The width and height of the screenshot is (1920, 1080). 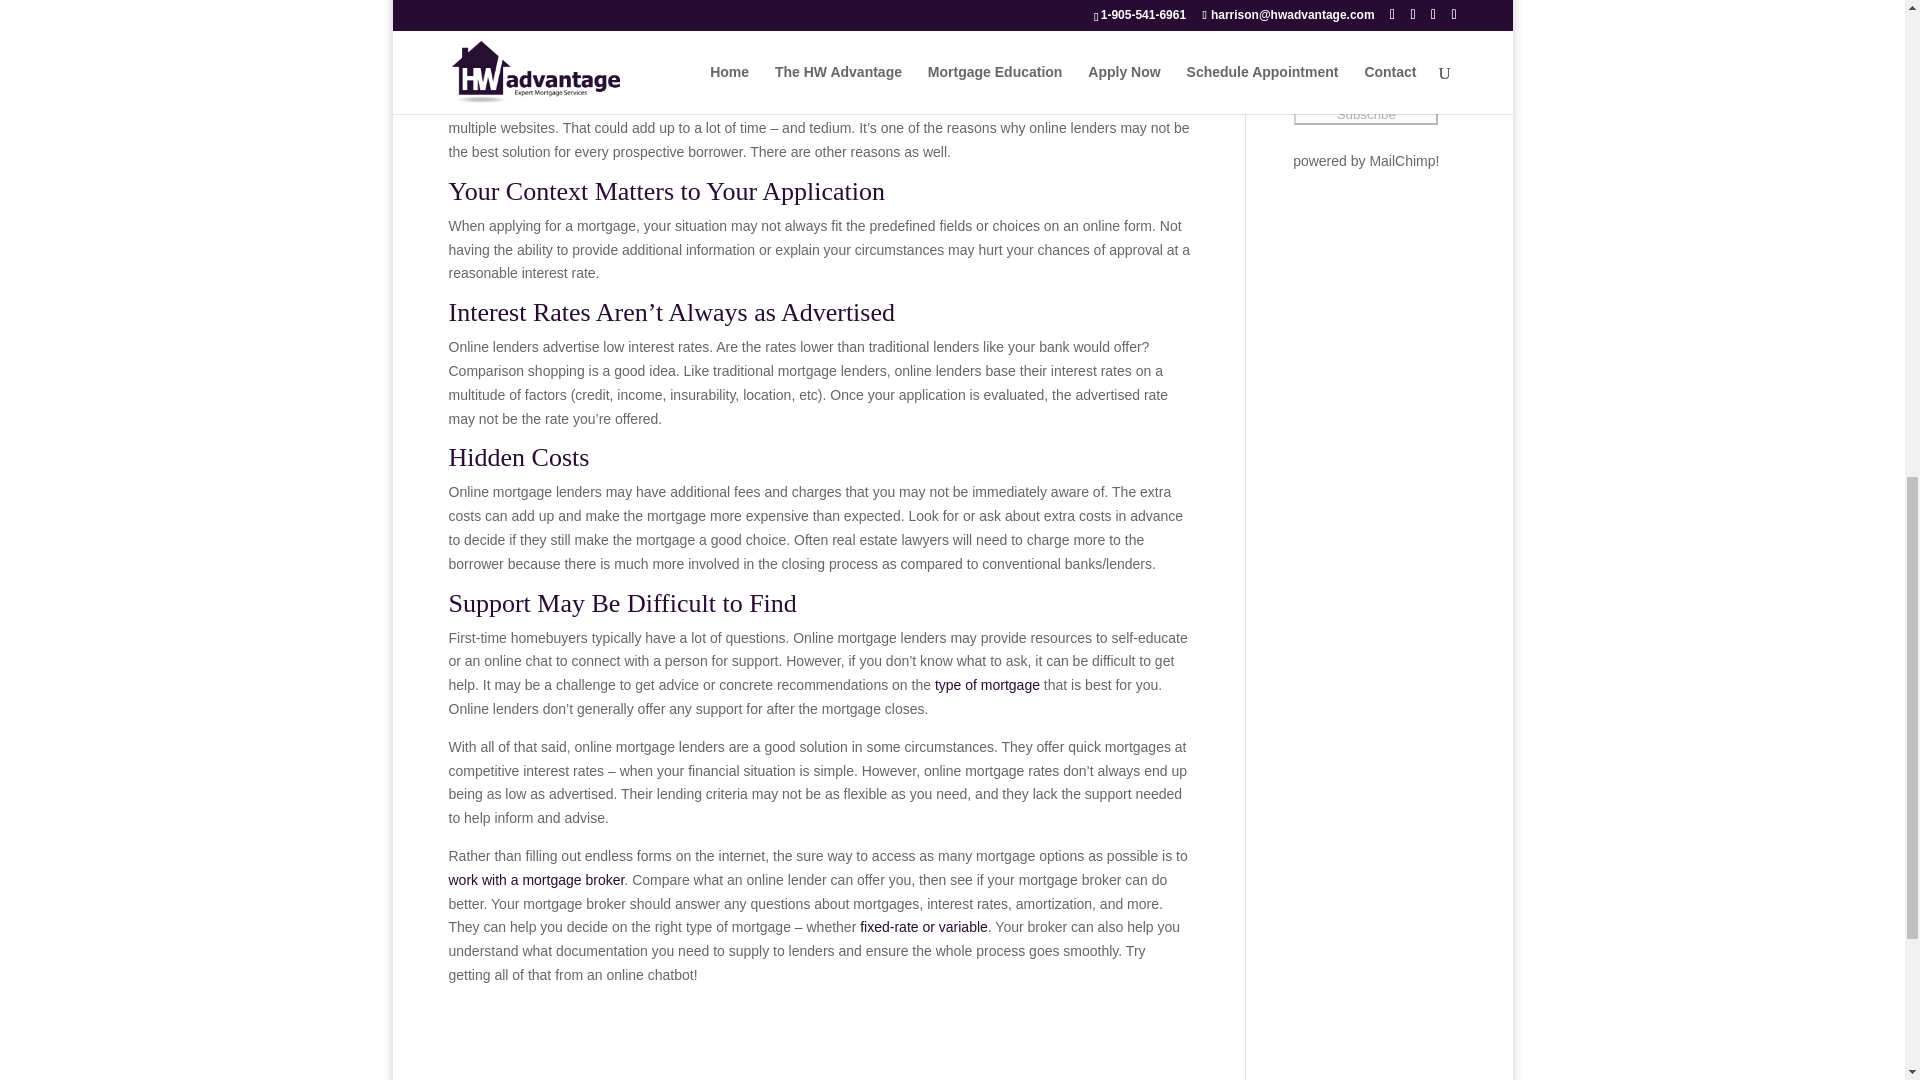 I want to click on work with a mortgage broker, so click(x=536, y=879).